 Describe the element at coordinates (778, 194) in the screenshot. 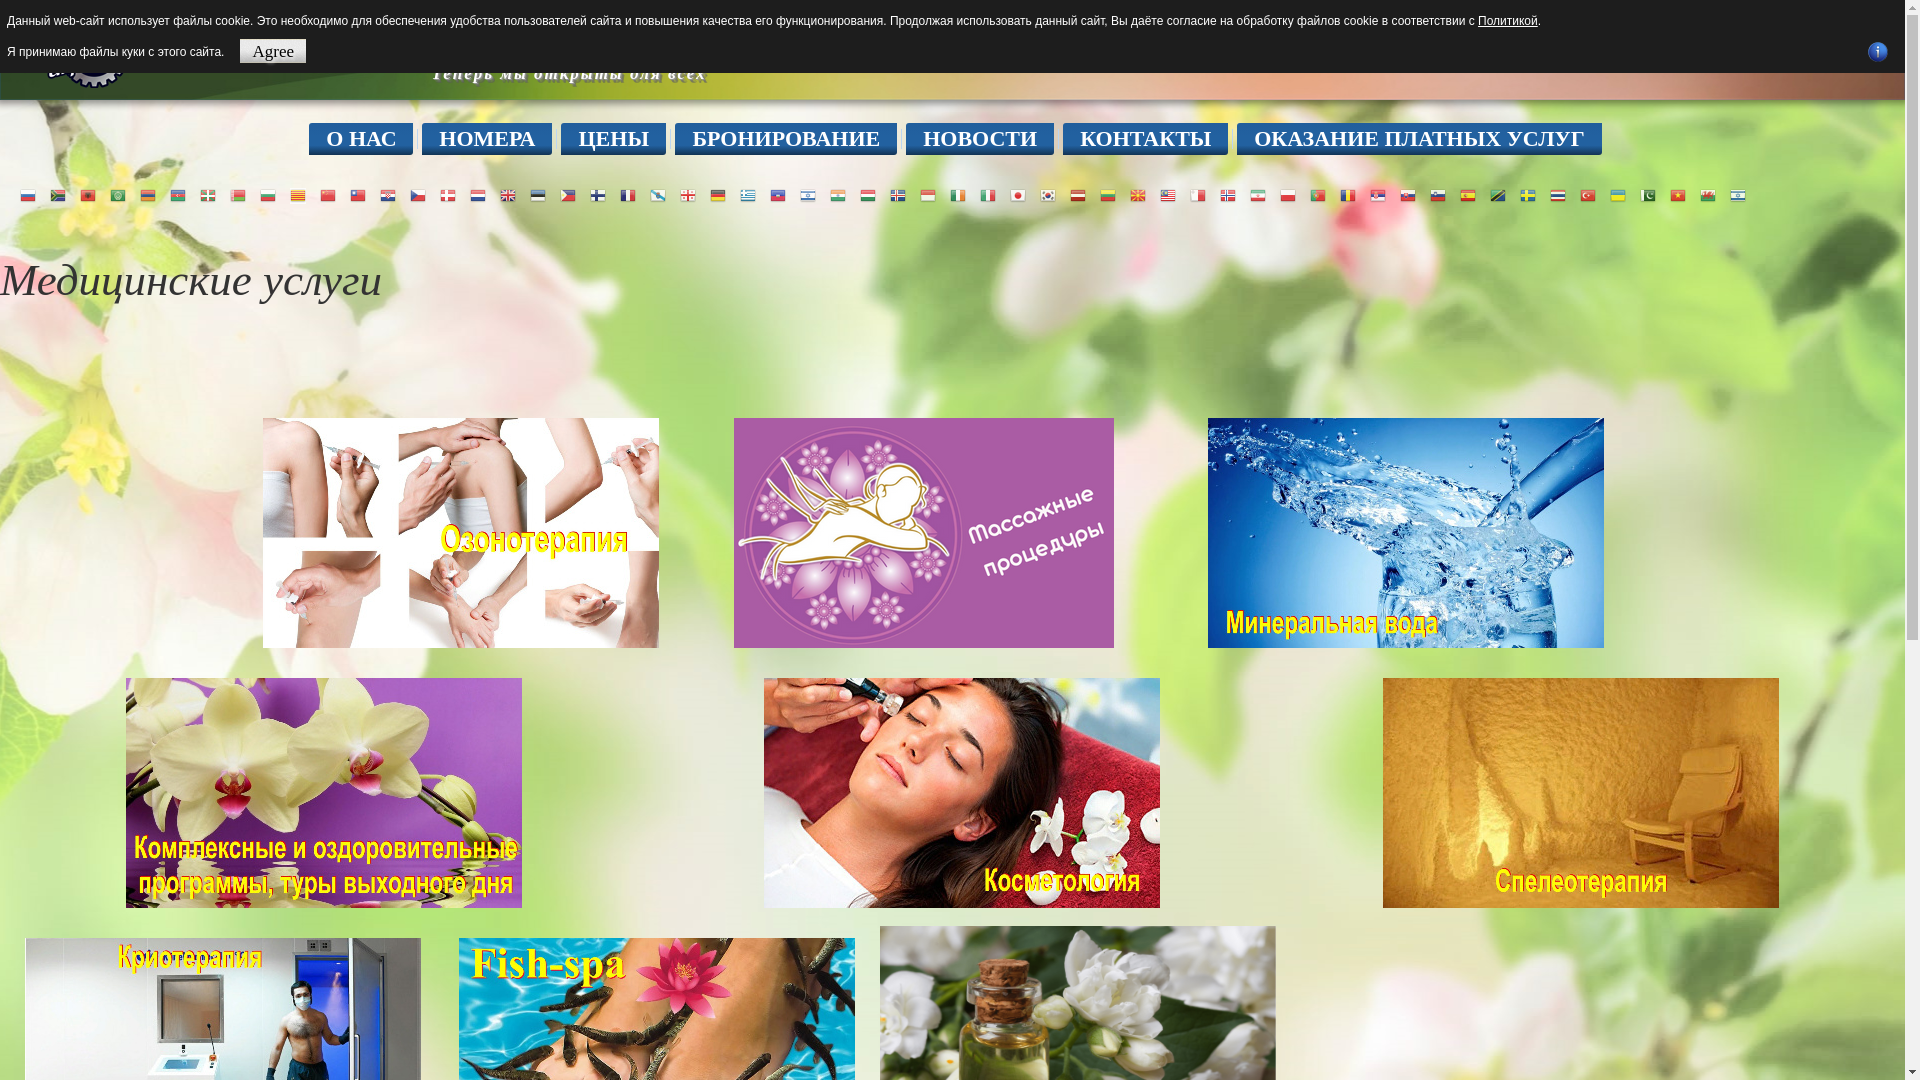

I see `Haitian Creole` at that location.